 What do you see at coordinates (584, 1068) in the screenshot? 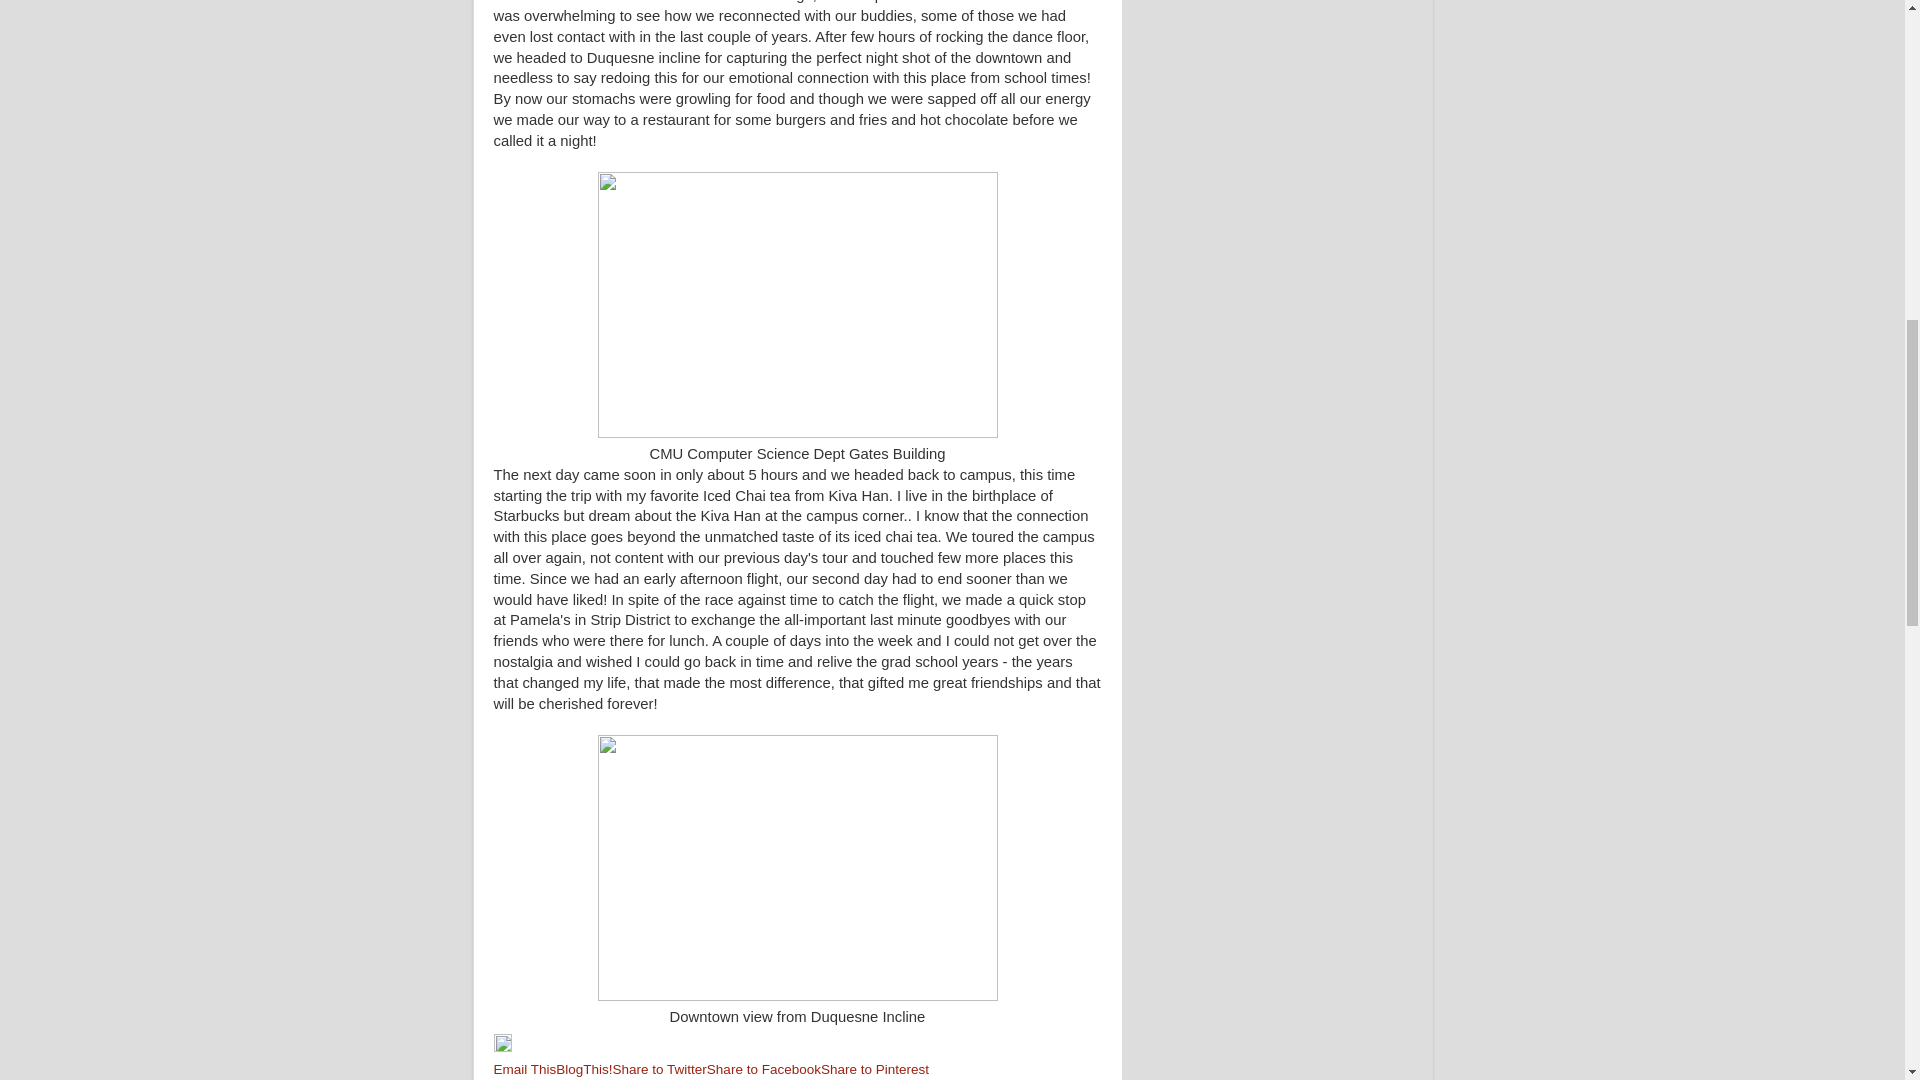
I see `BlogThis!` at bounding box center [584, 1068].